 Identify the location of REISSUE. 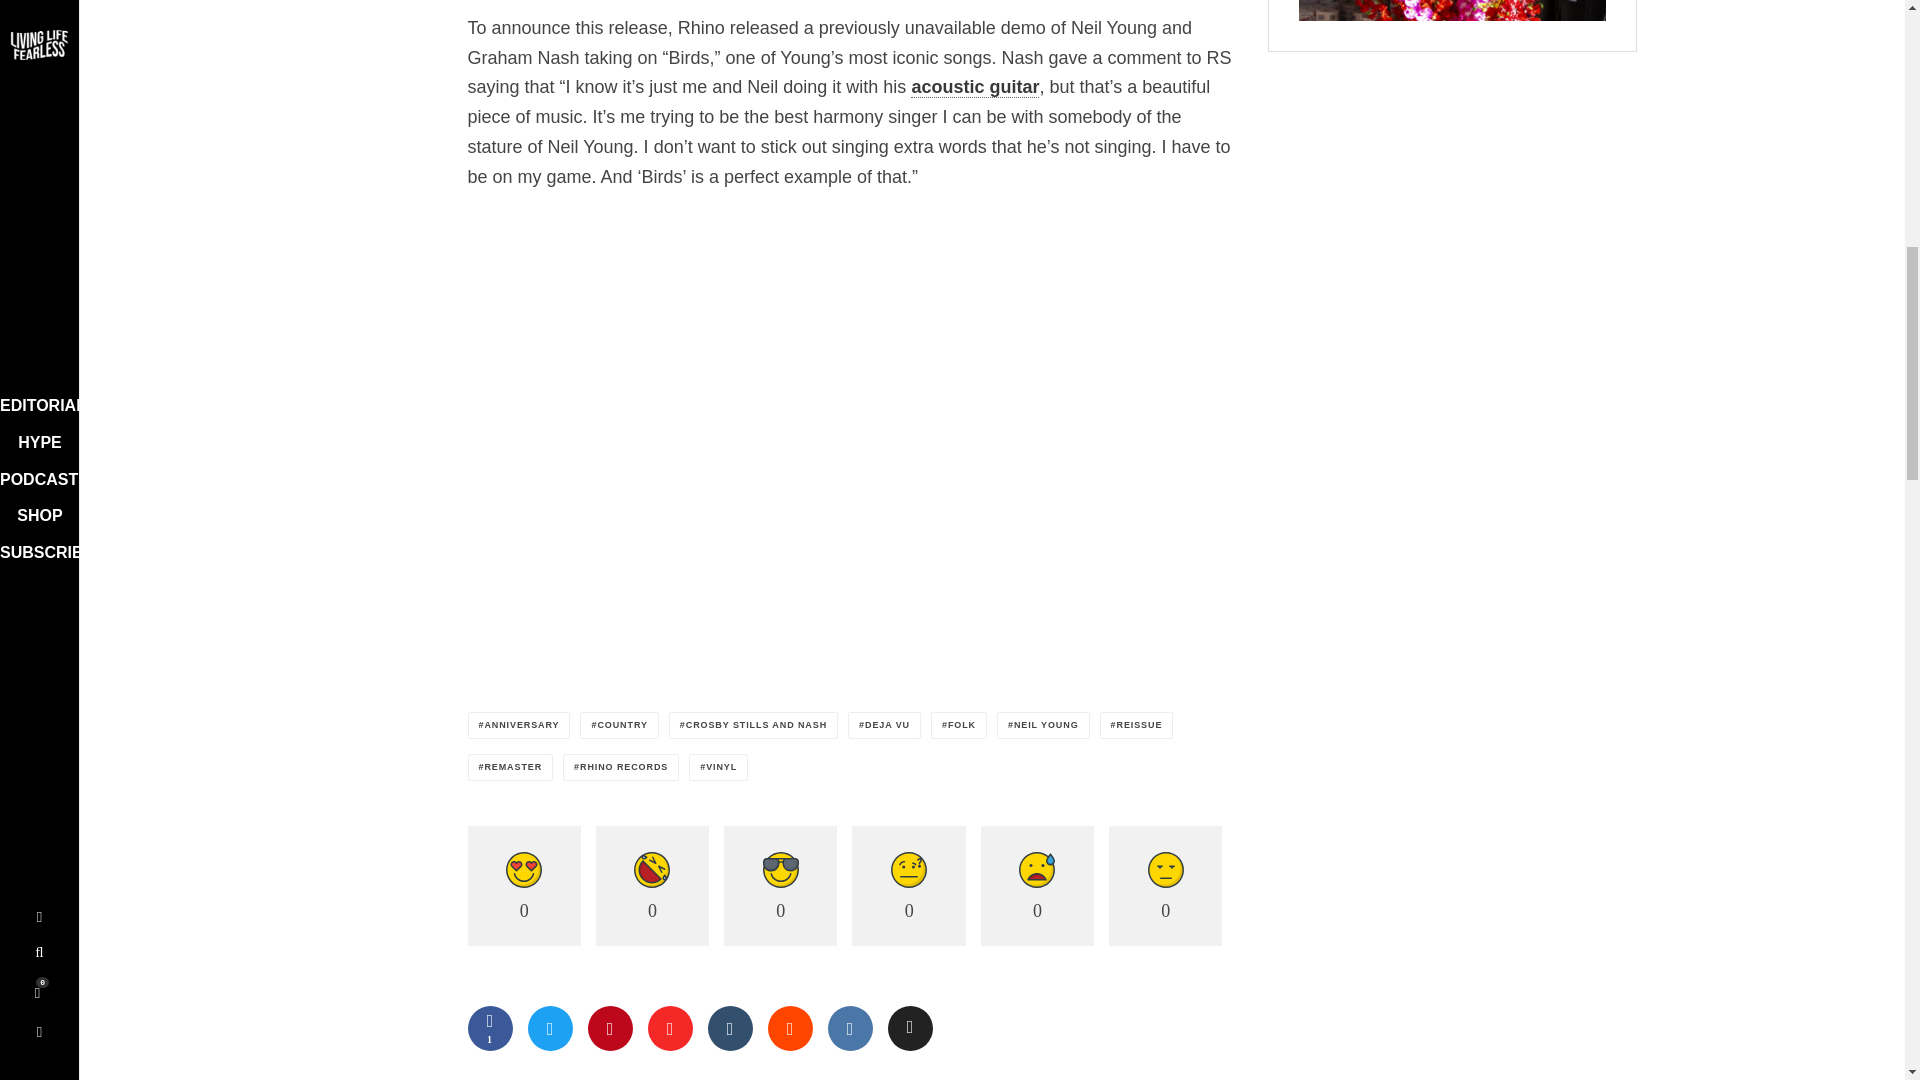
(1136, 724).